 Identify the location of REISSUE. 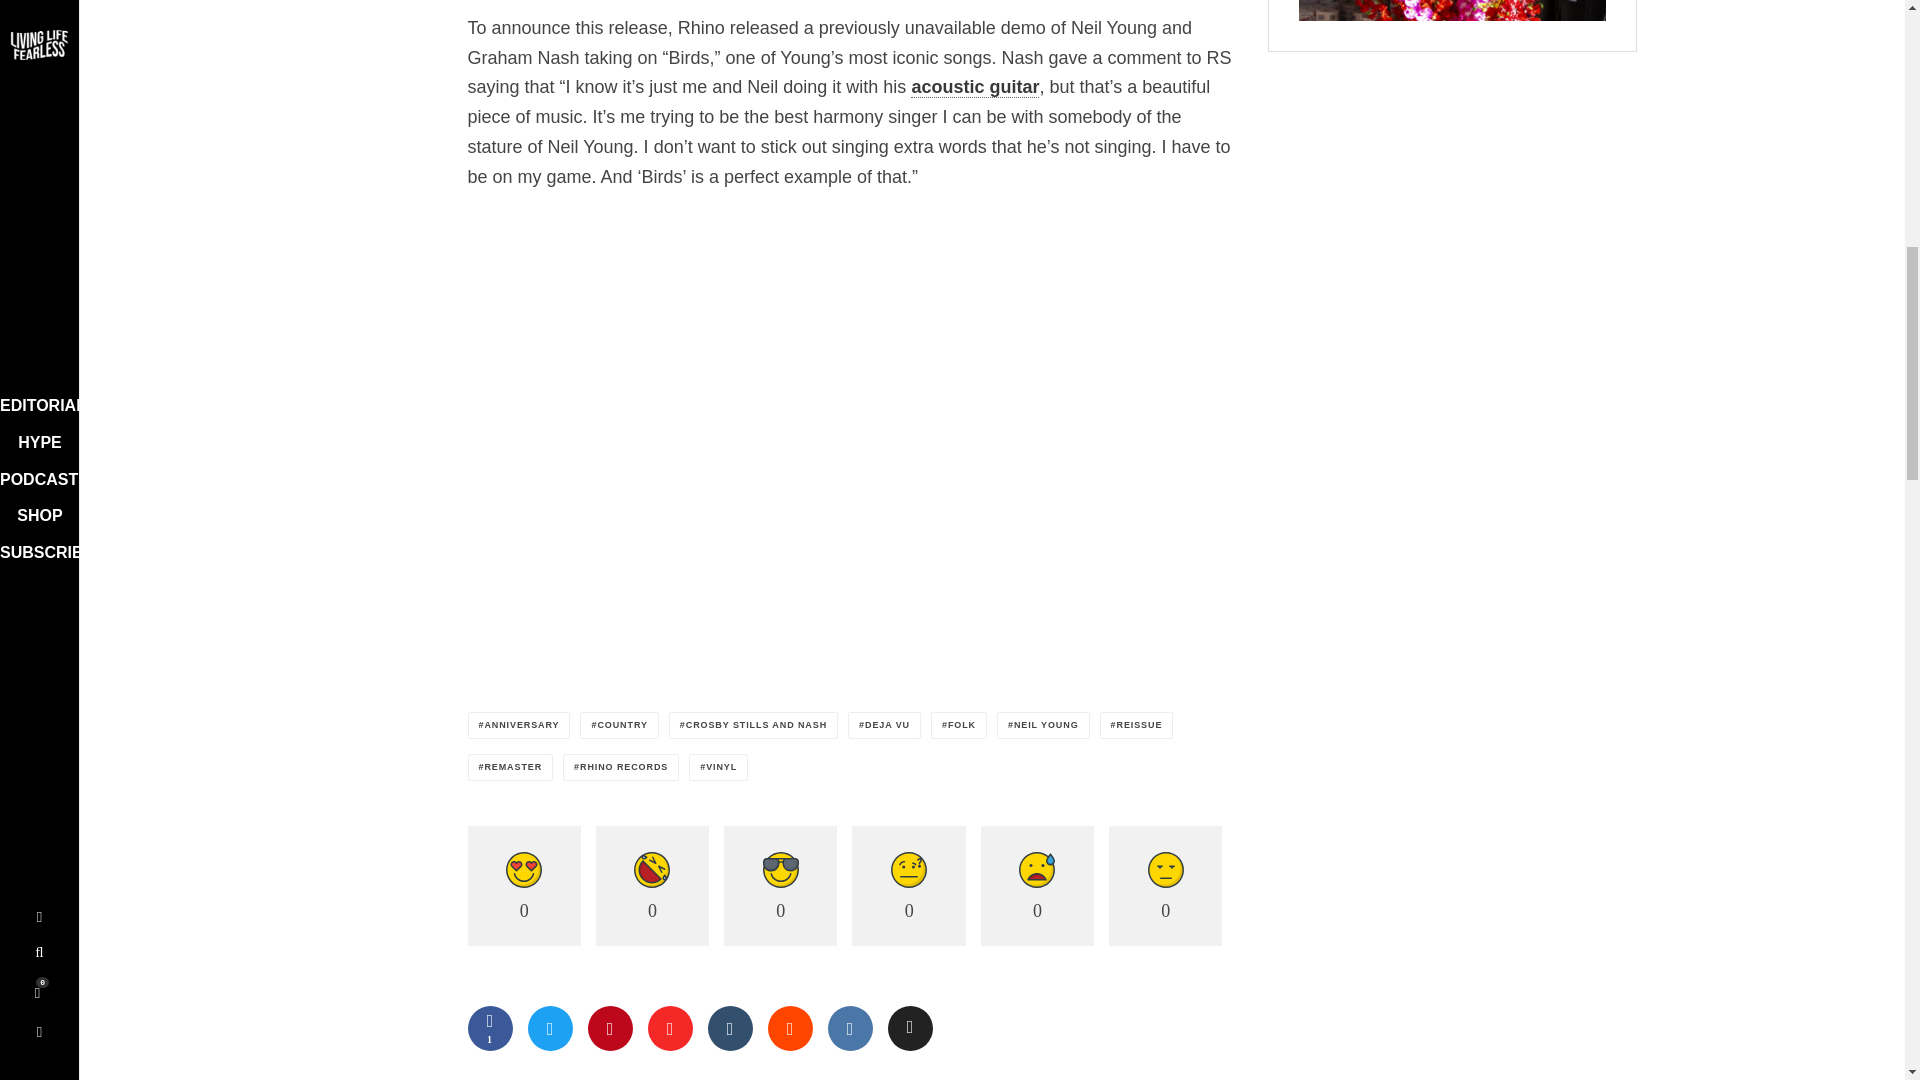
(1136, 724).